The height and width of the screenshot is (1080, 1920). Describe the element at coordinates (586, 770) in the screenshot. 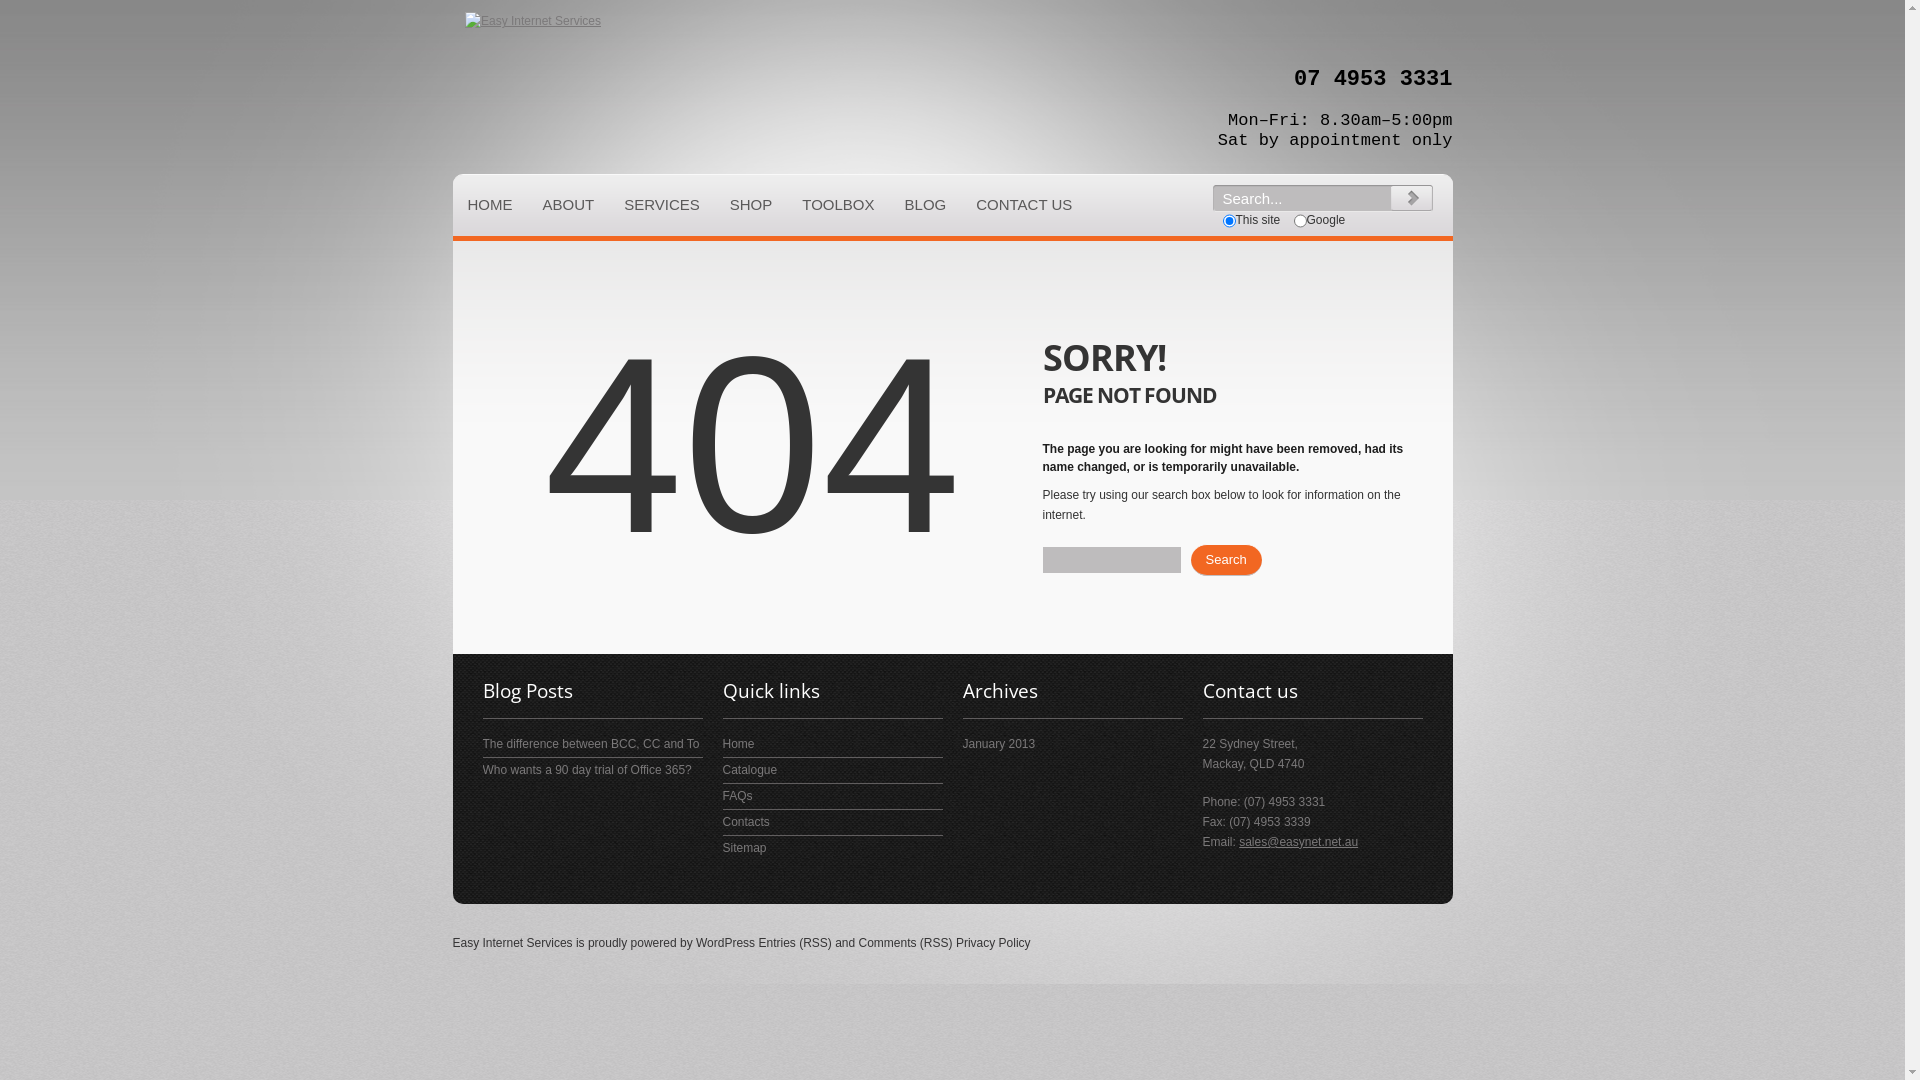

I see `Who wants a 90 day trial of Office 365?` at that location.